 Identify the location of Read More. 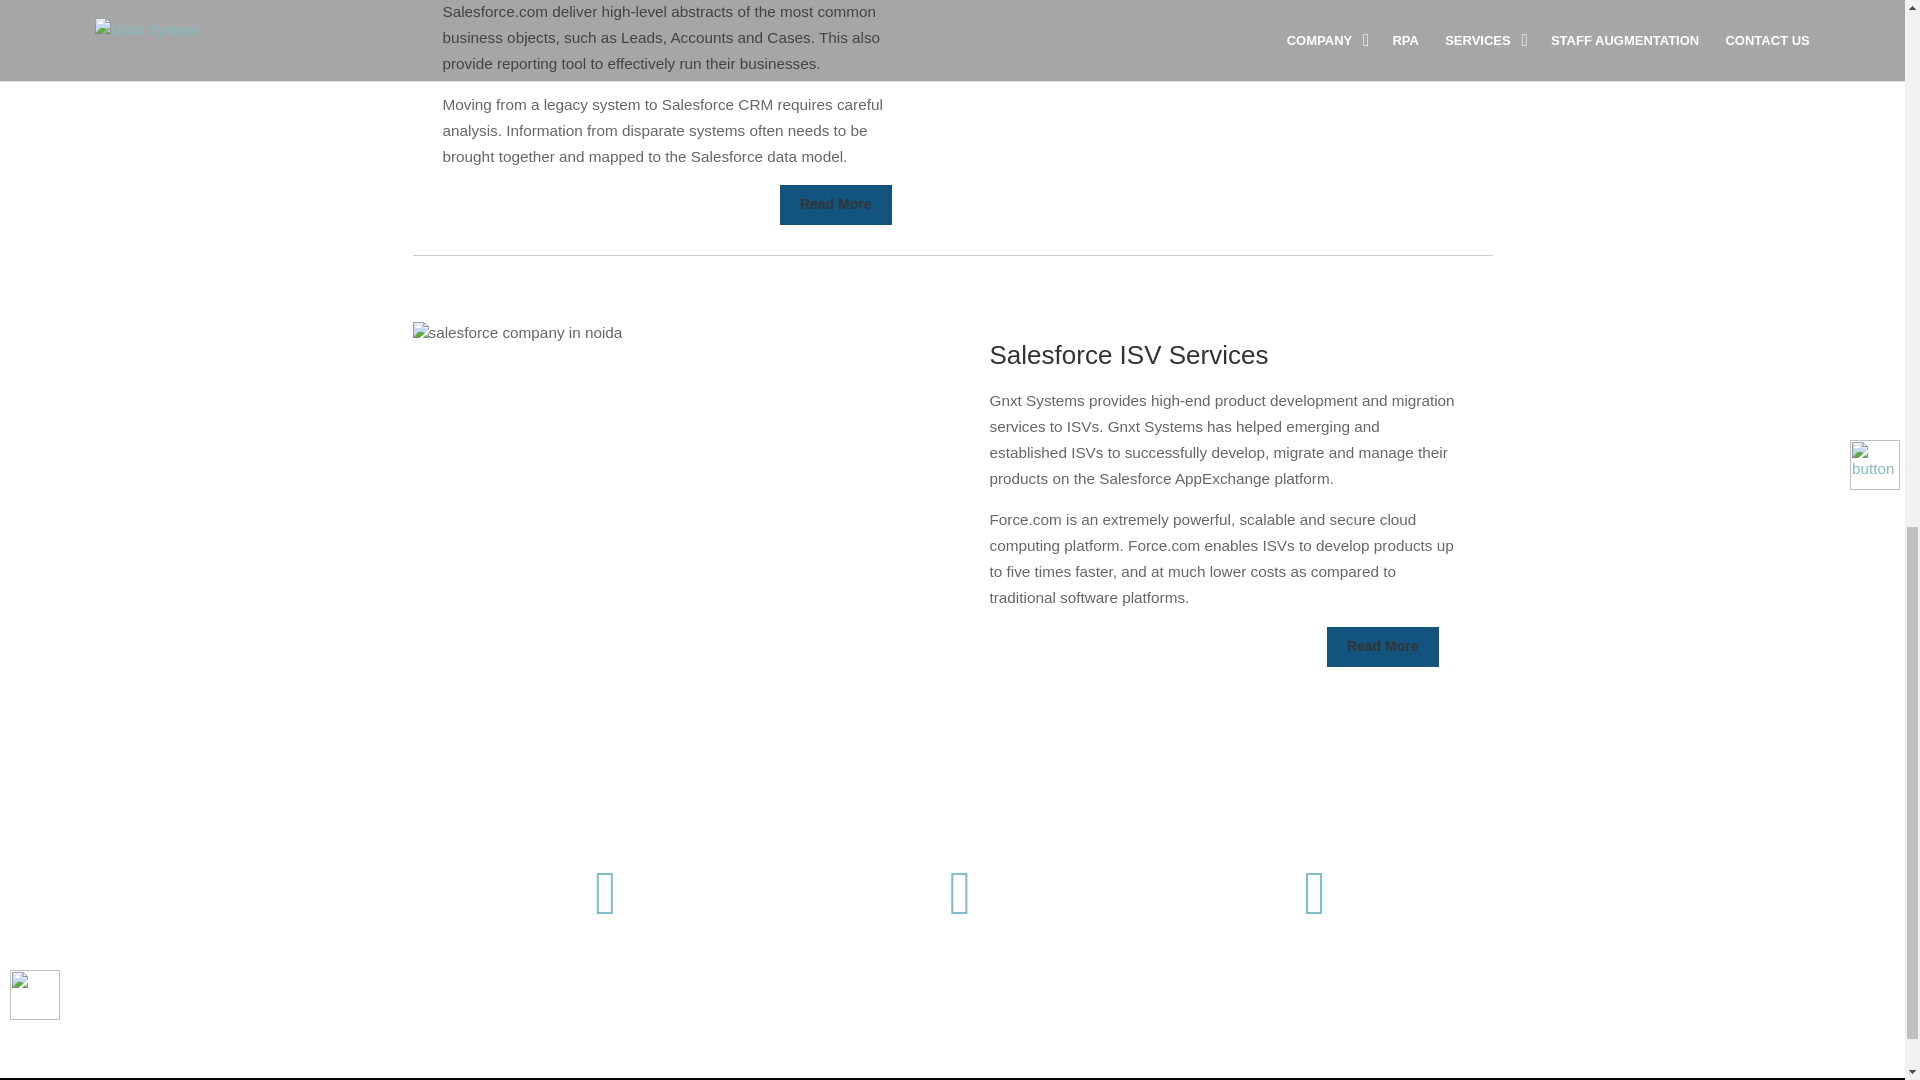
(836, 204).